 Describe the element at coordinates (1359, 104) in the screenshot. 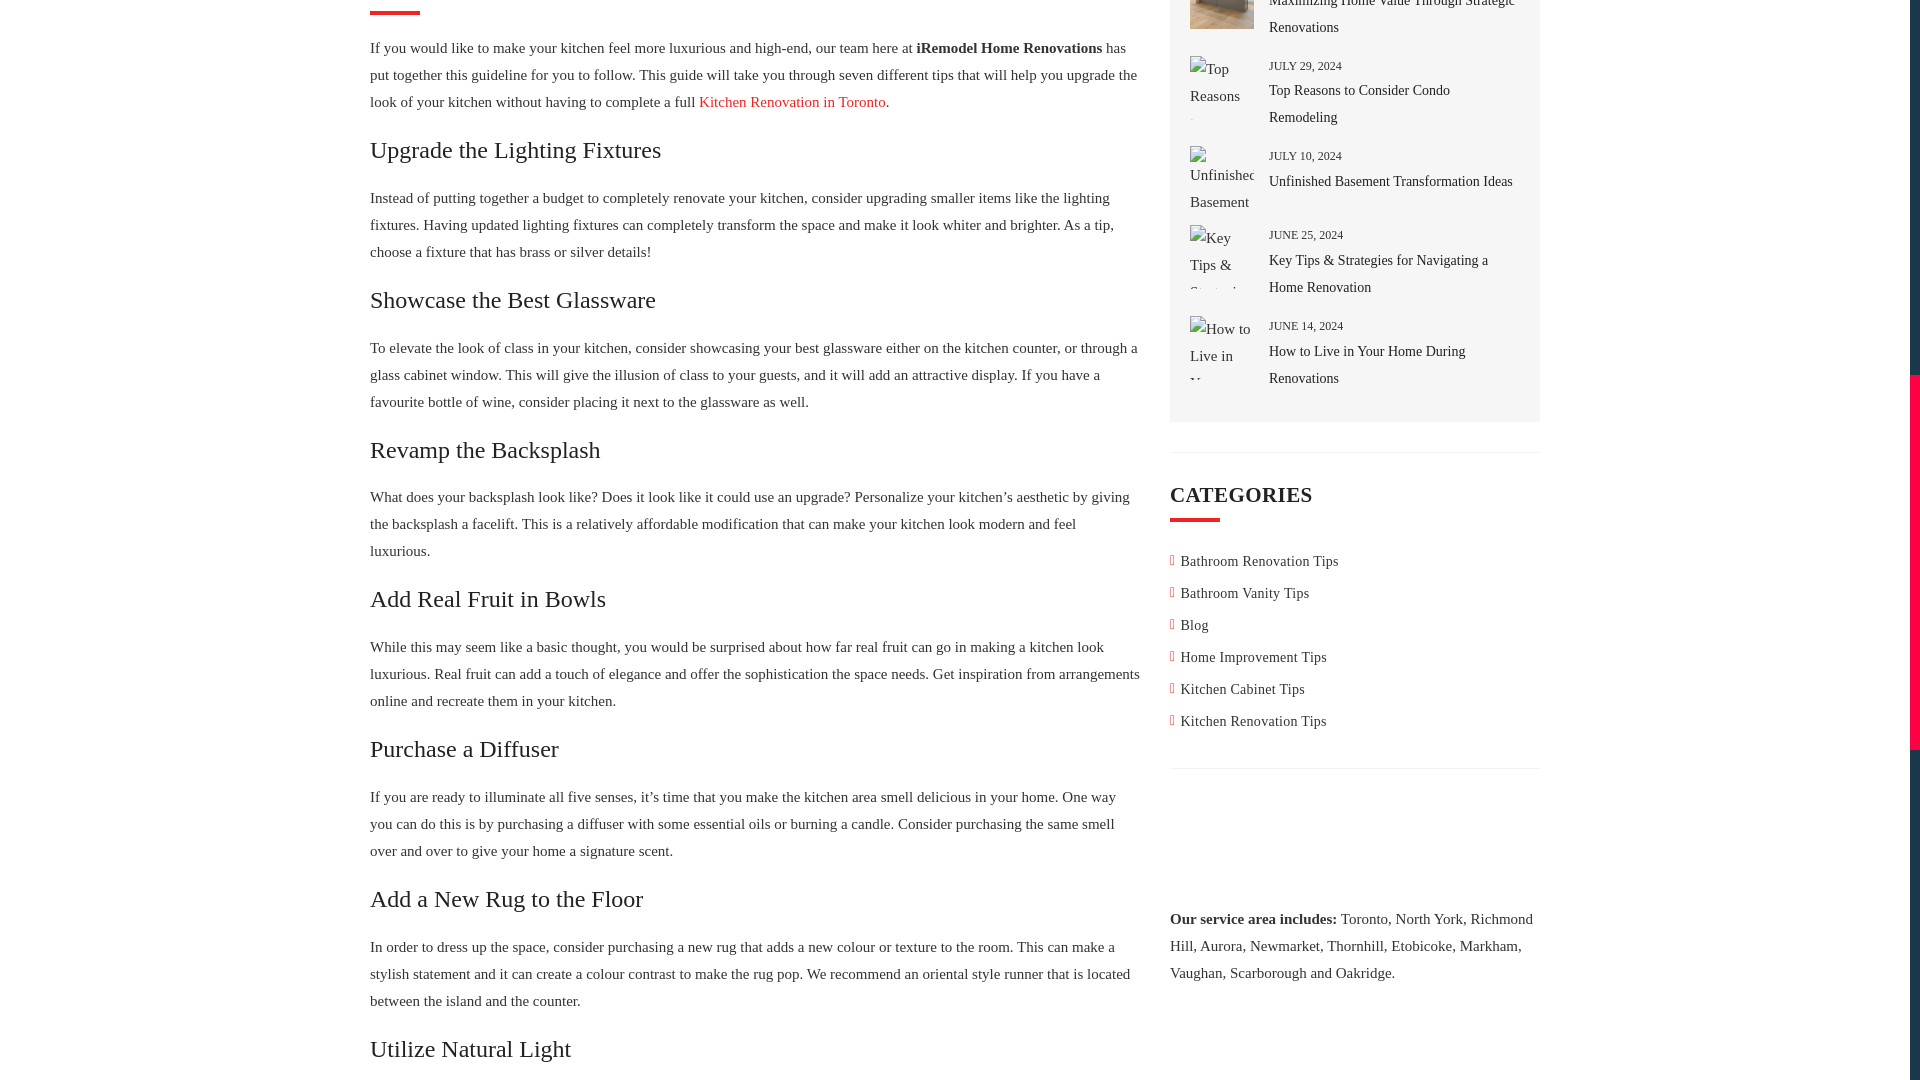

I see `Top Reasons to Consider Condo Remodeling` at that location.